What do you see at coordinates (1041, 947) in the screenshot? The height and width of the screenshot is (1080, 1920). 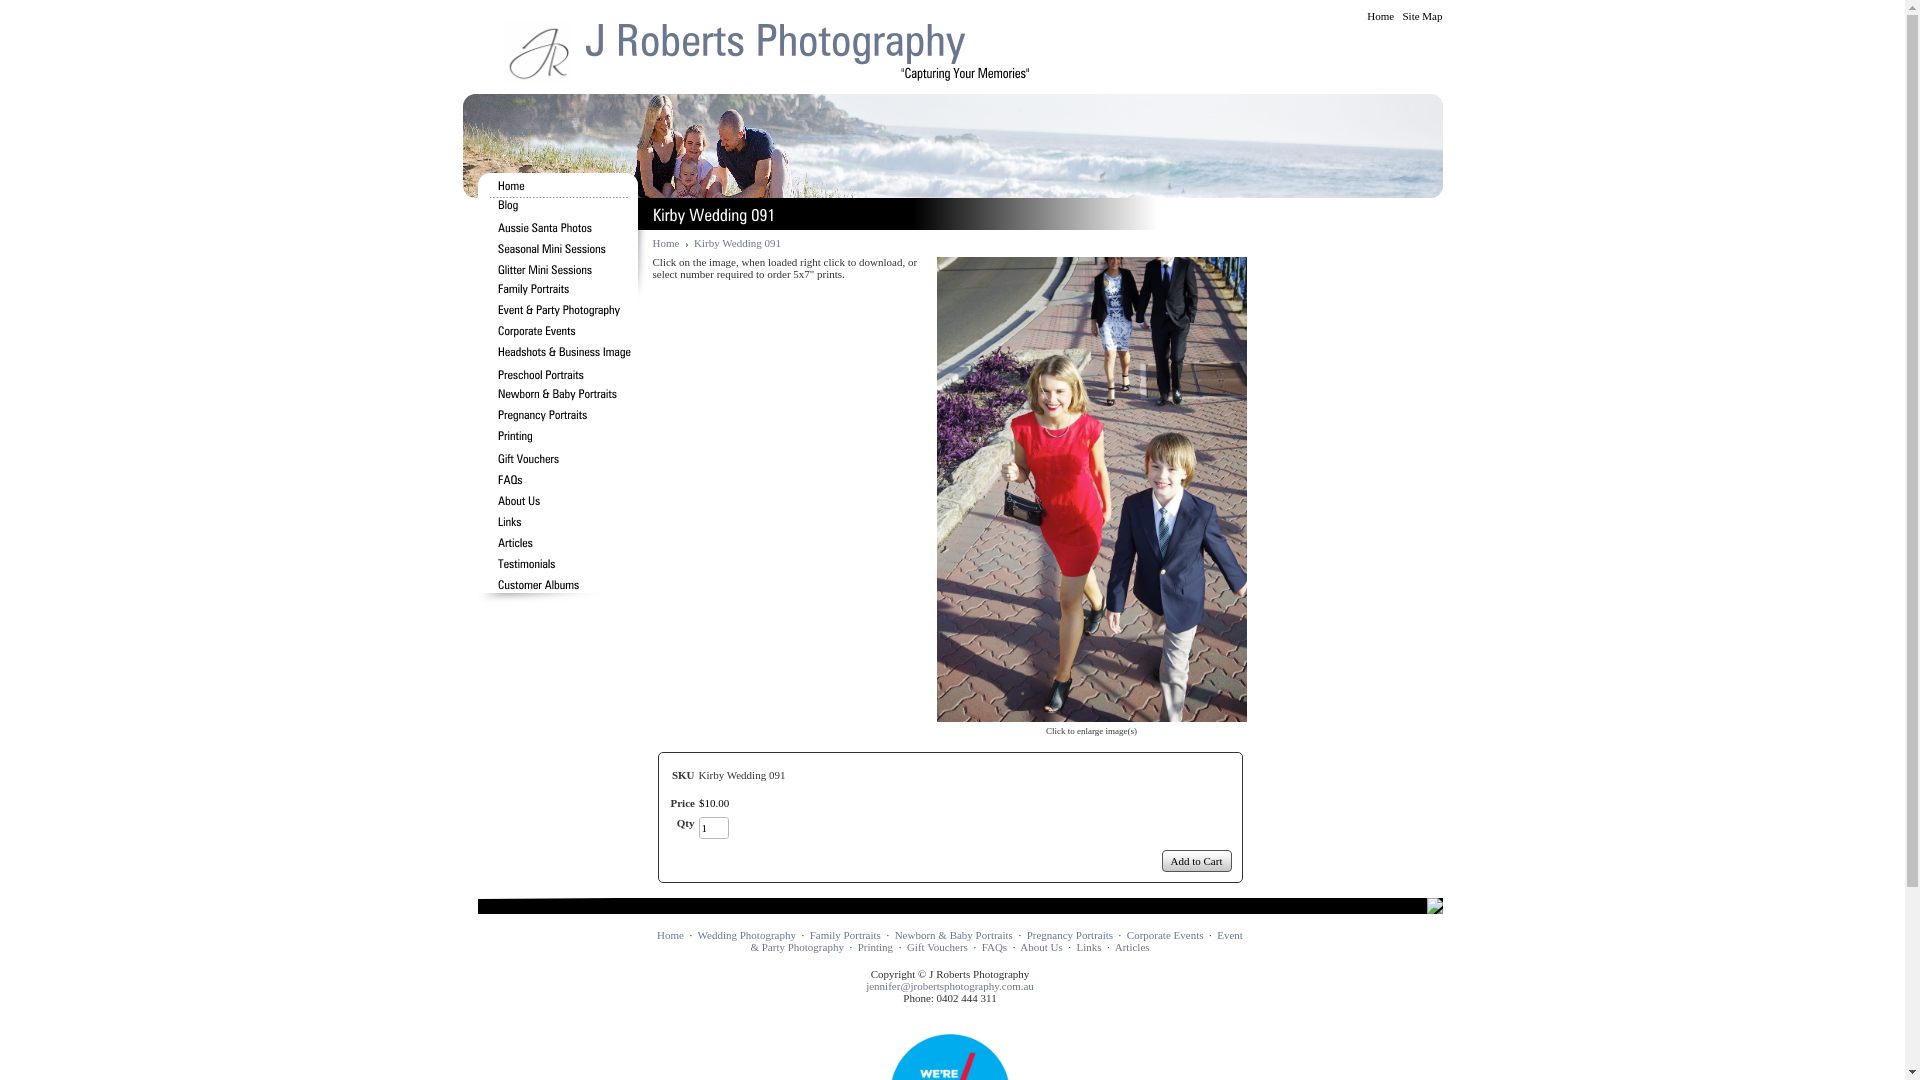 I see `About Us` at bounding box center [1041, 947].